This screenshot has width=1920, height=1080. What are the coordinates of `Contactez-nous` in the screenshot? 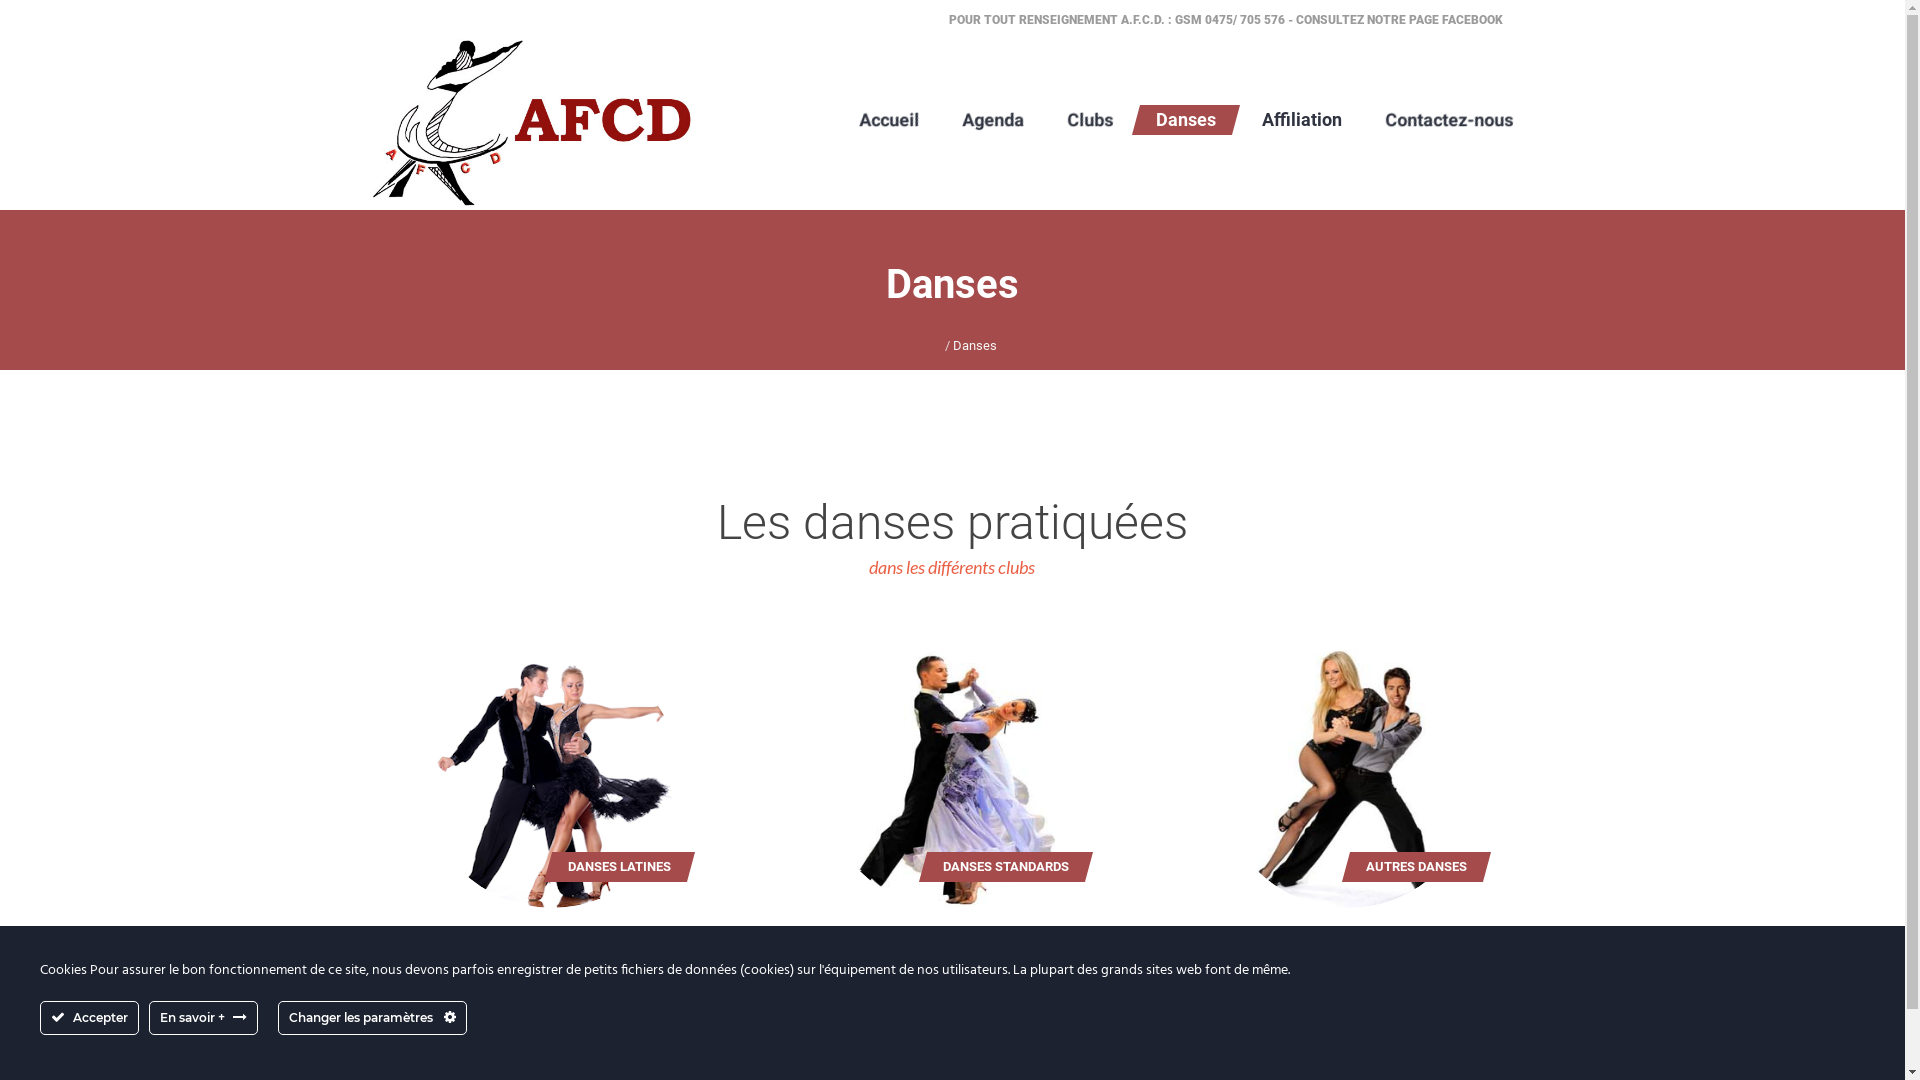 It's located at (1444, 120).